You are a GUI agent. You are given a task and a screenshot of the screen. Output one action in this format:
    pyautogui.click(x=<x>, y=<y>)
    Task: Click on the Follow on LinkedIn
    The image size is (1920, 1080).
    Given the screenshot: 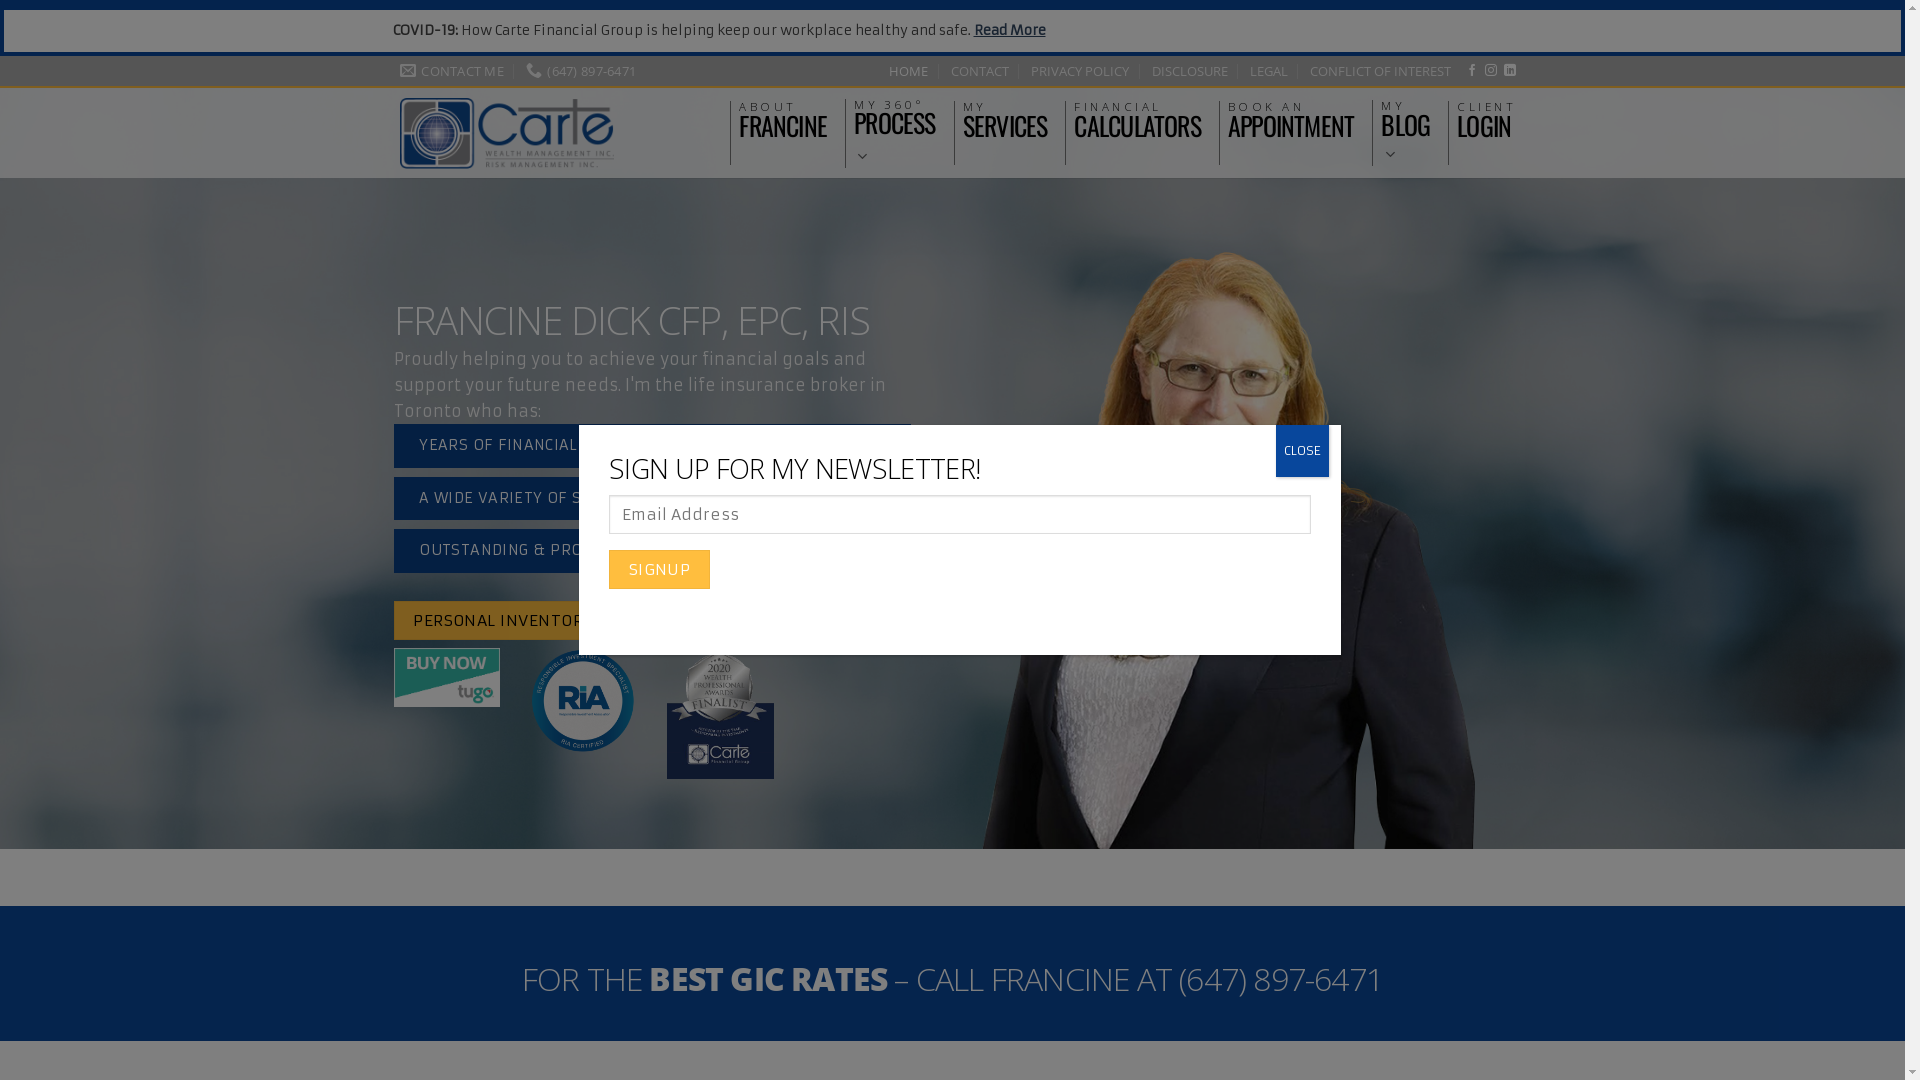 What is the action you would take?
    pyautogui.click(x=1510, y=70)
    